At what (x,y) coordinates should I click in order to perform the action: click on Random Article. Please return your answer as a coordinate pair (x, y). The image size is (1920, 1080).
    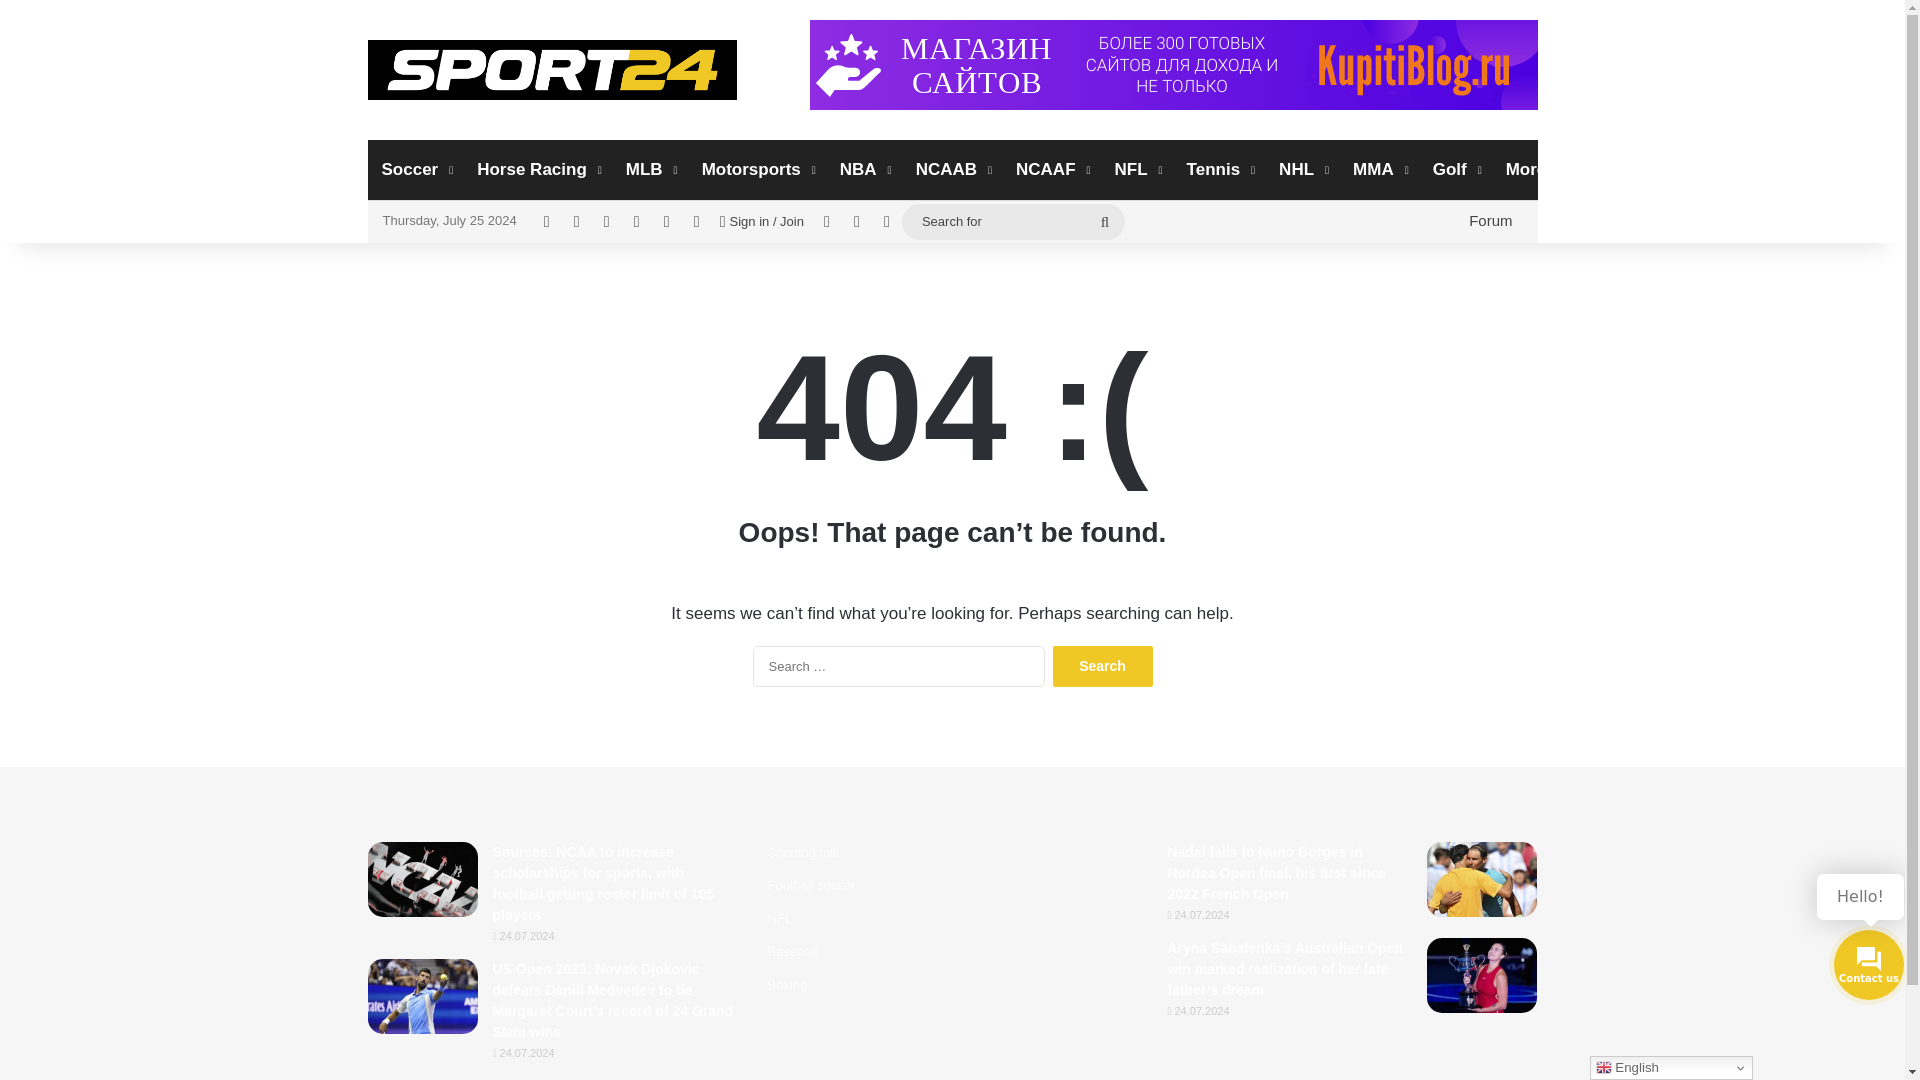
    Looking at the image, I should click on (827, 221).